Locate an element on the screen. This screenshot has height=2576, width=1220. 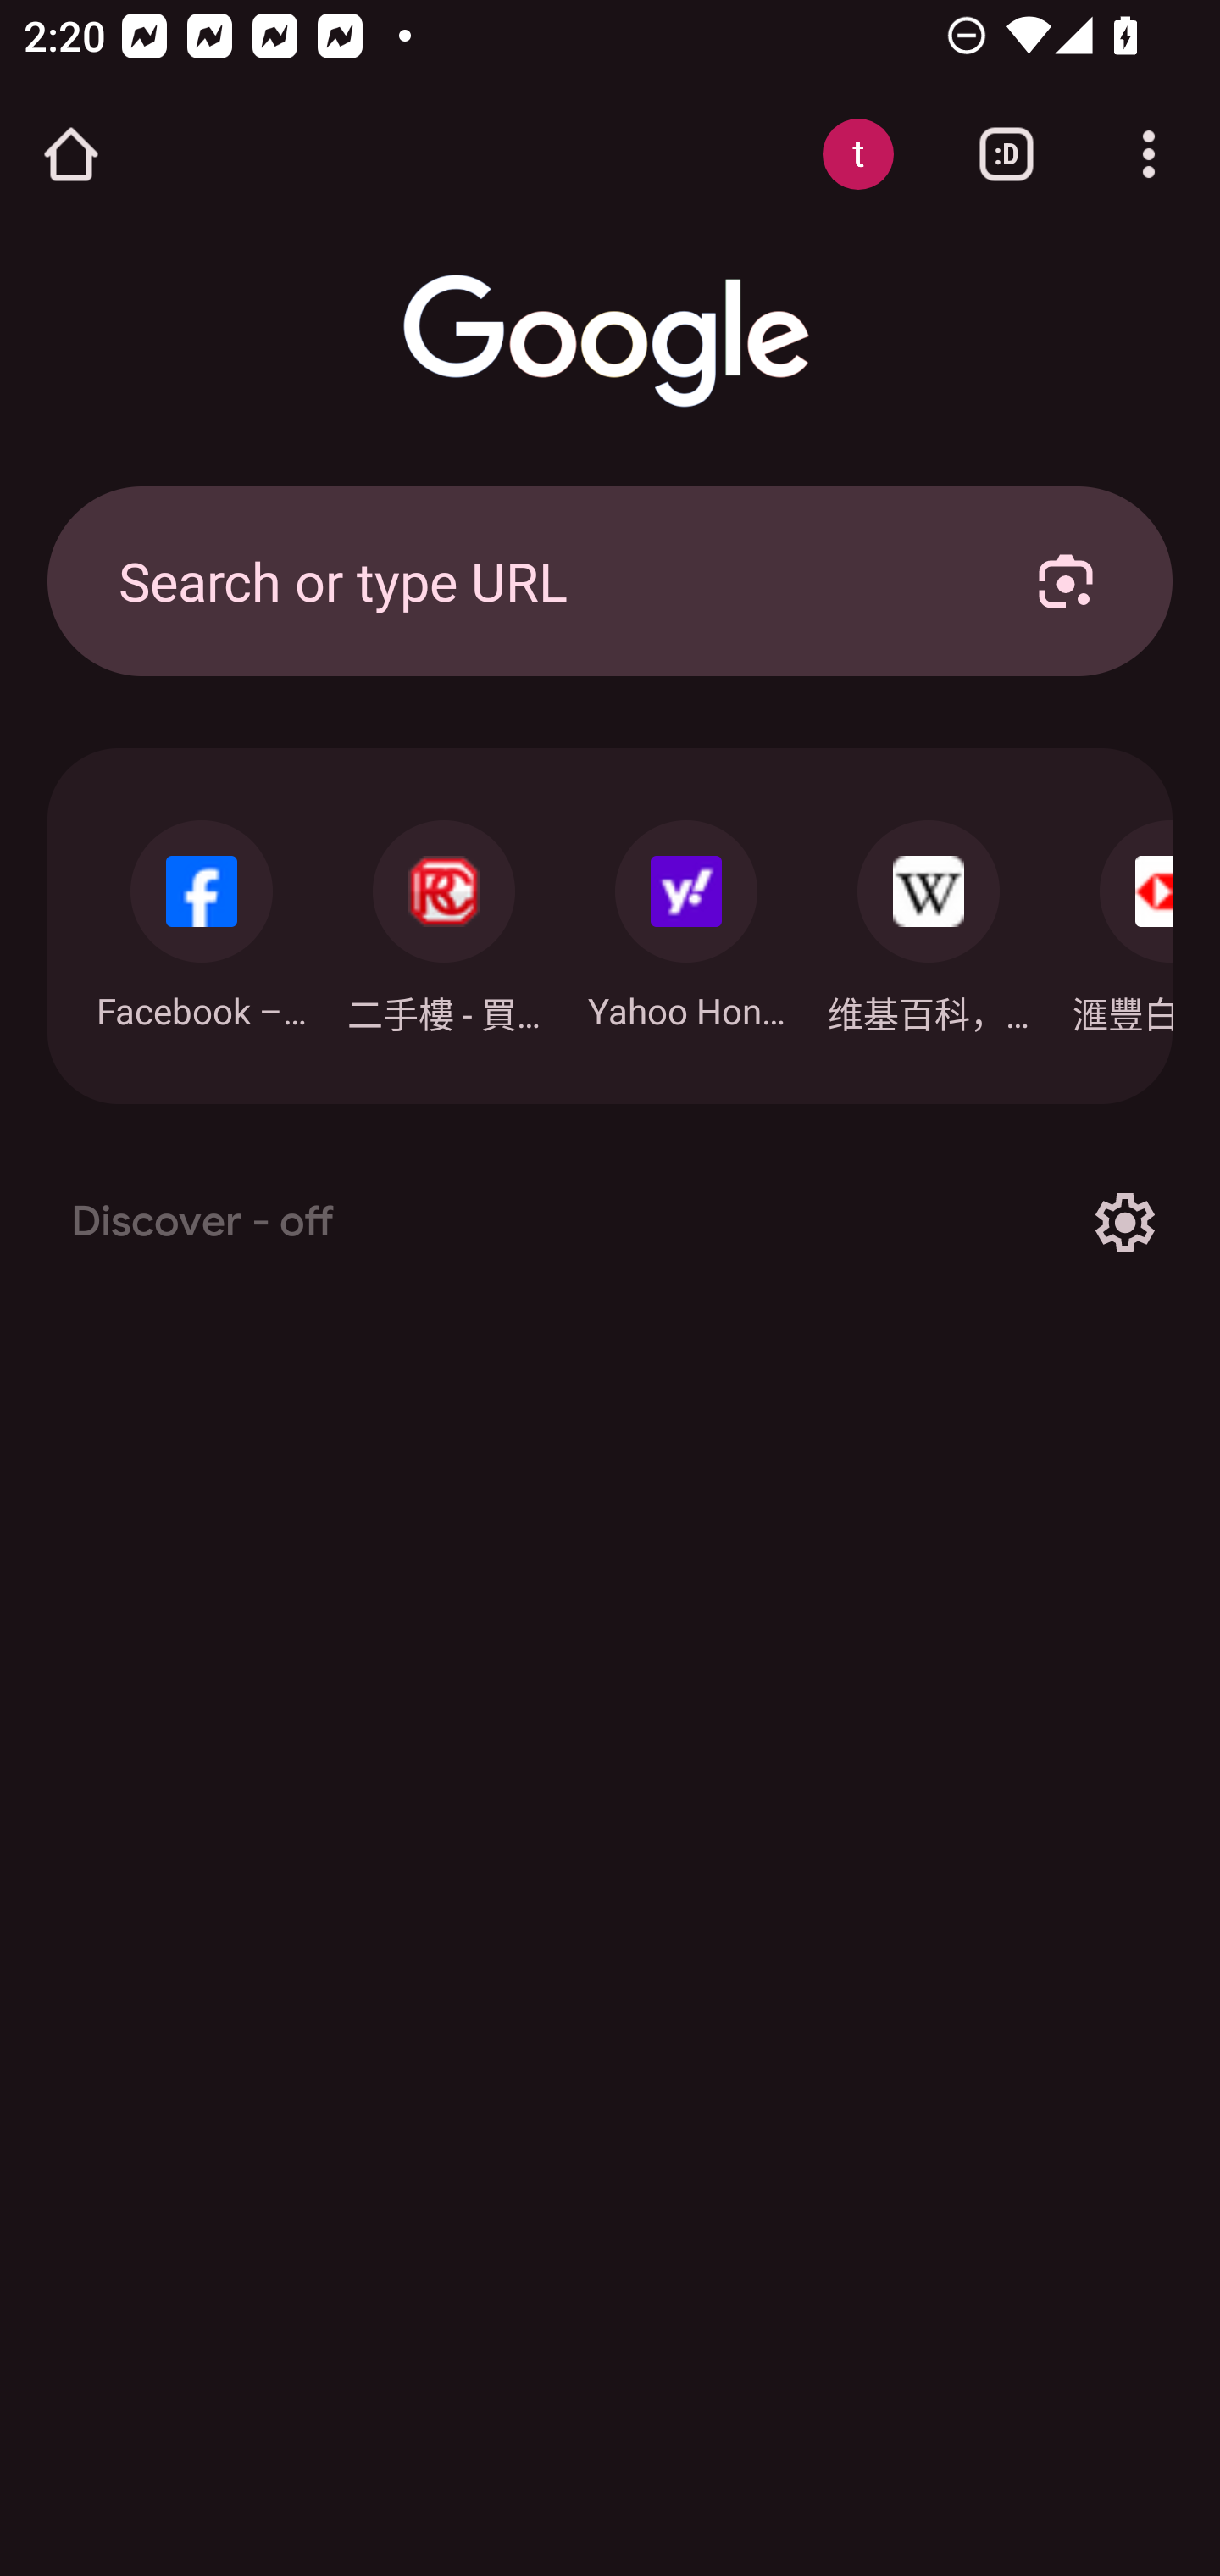
Options for Discover is located at coordinates (1124, 1222).